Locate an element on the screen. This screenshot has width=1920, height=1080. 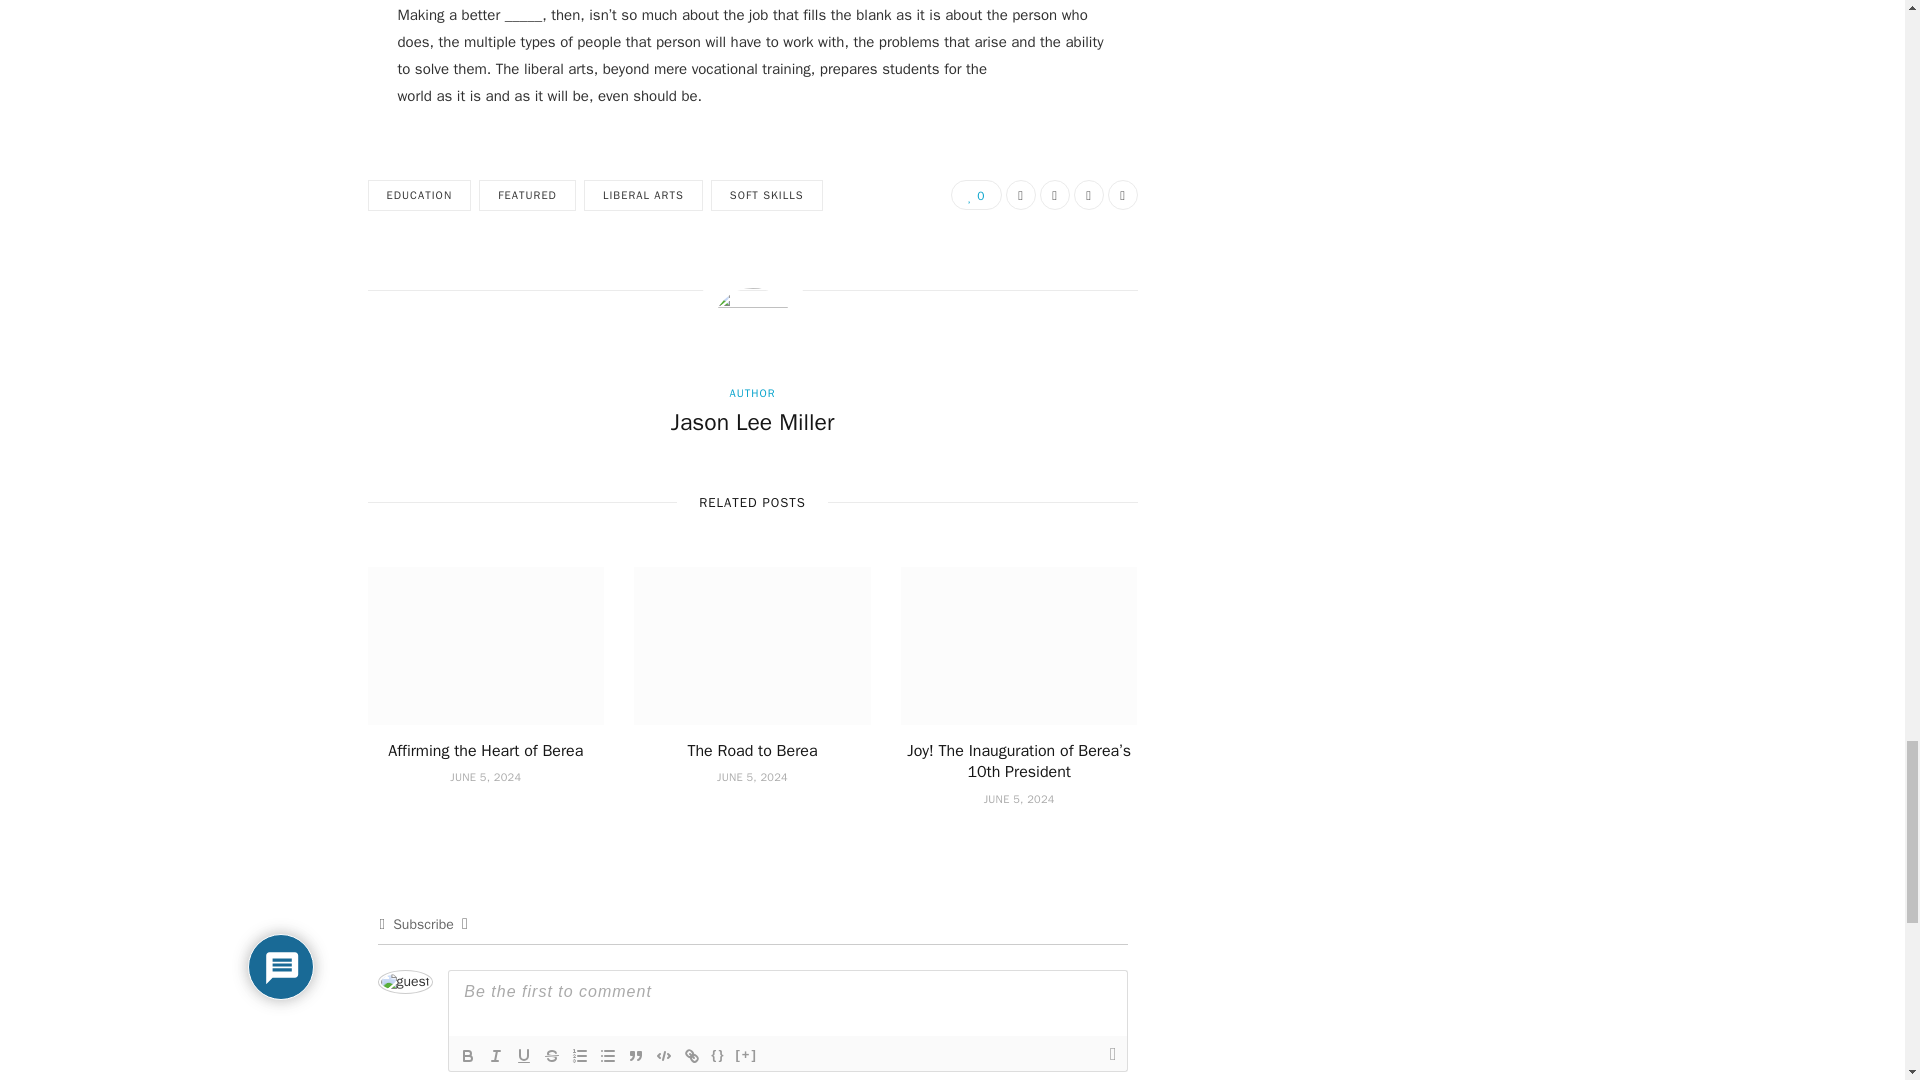
Twitter is located at coordinates (1054, 194).